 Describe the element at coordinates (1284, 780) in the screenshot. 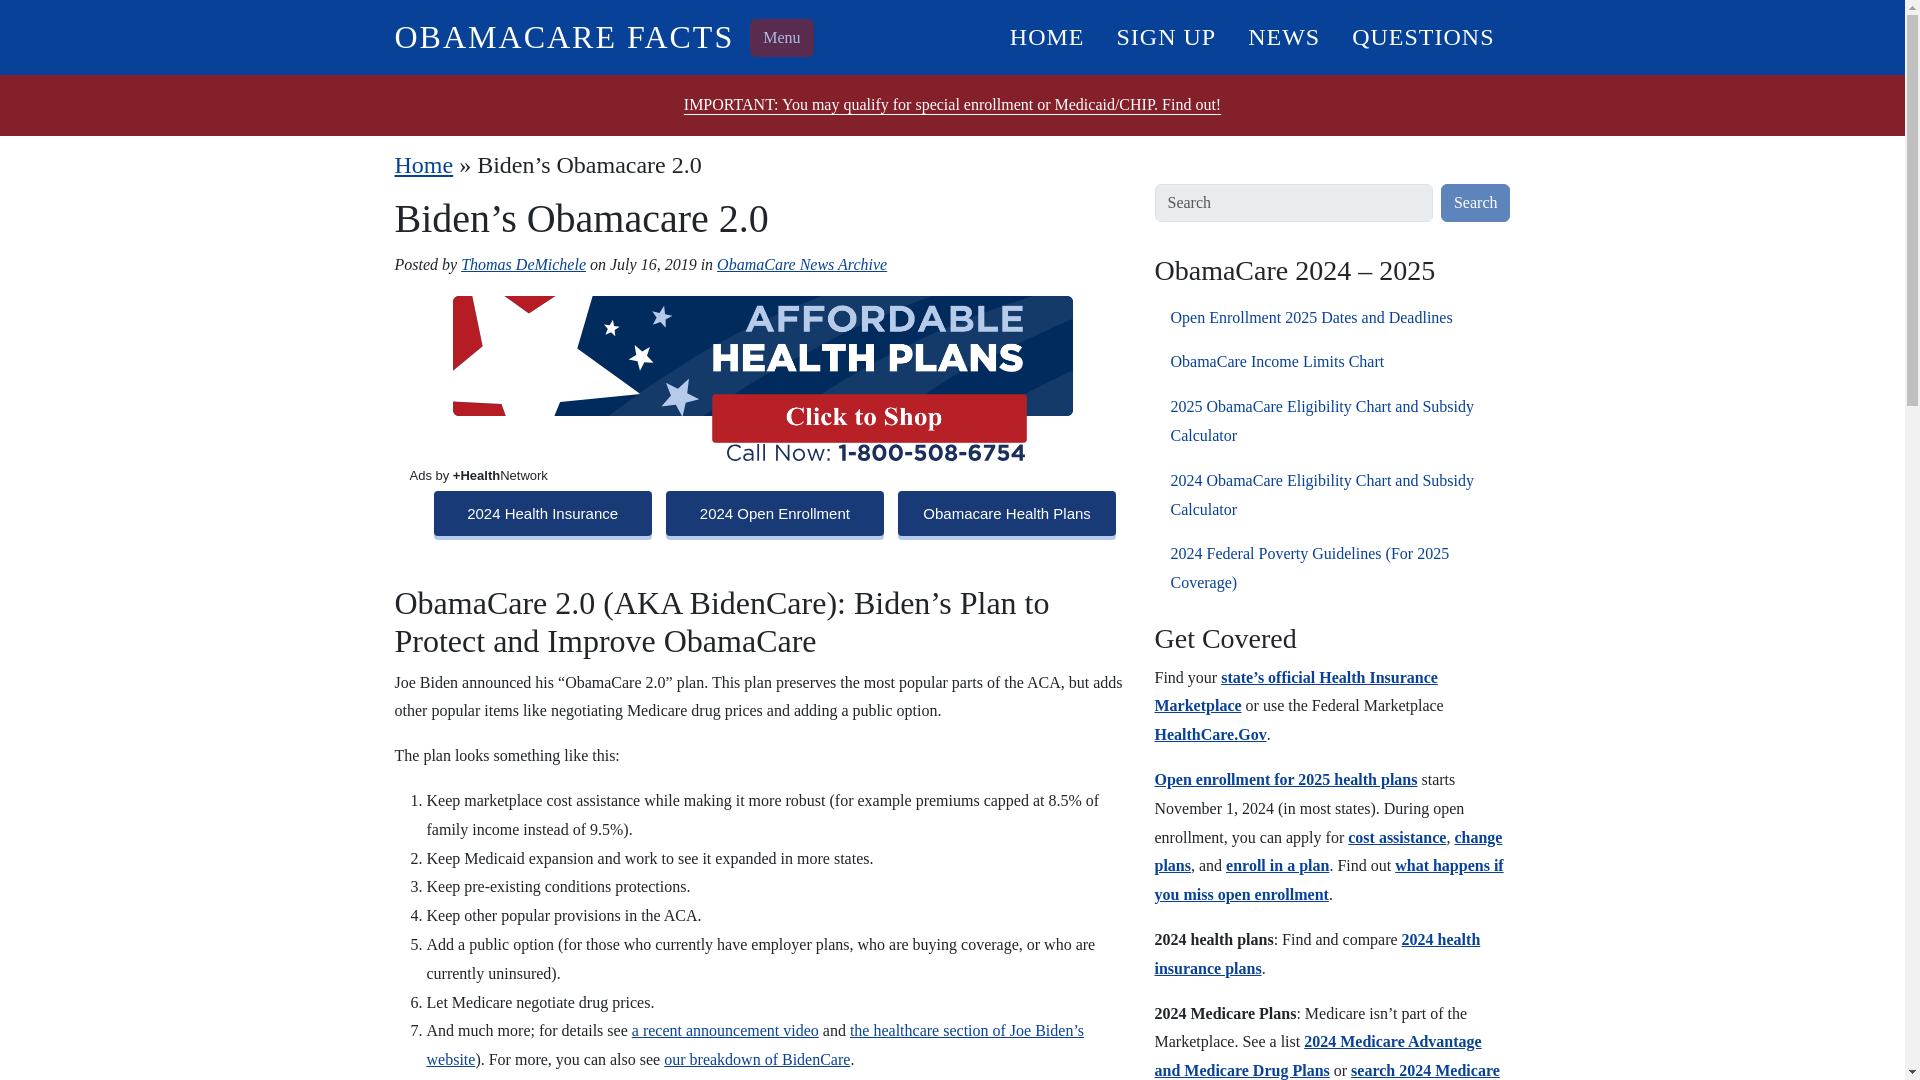

I see `Open enrollment for 2025 health plans` at that location.